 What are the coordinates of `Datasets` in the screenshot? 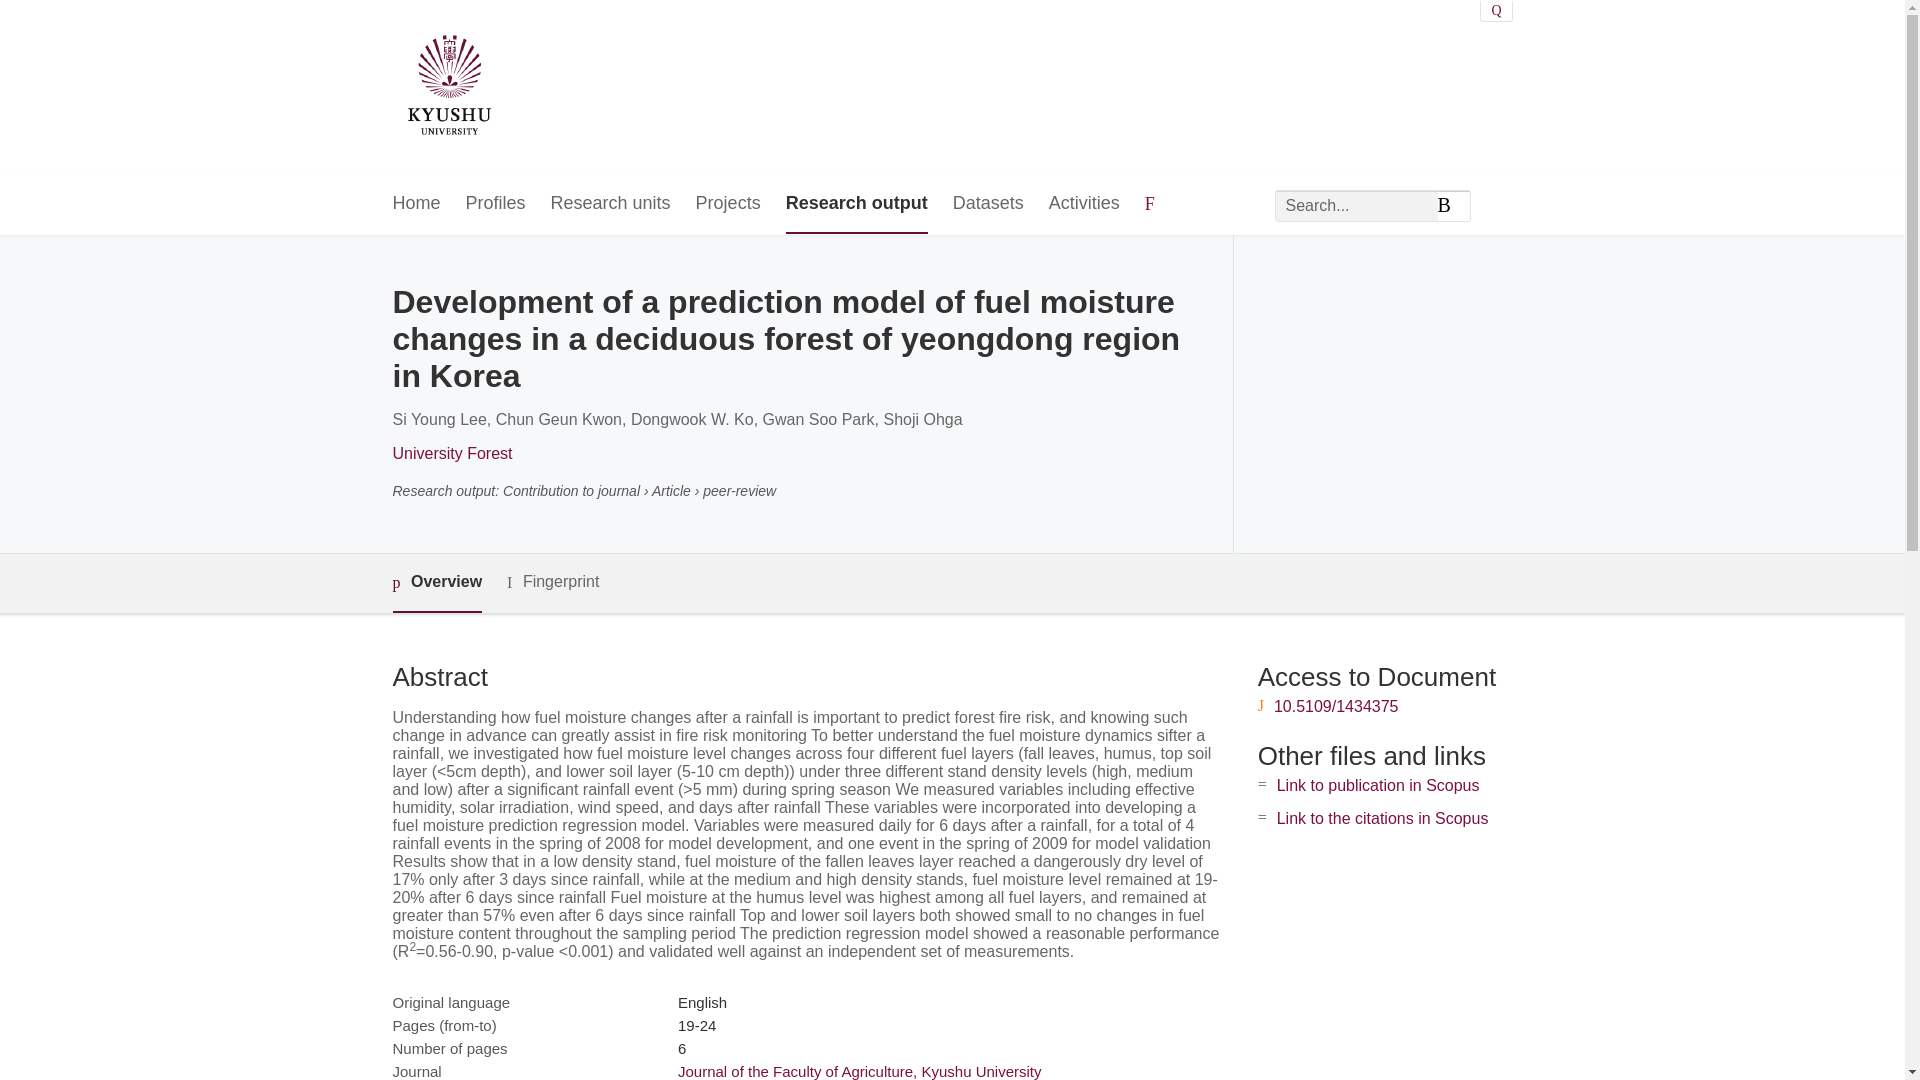 It's located at (988, 204).